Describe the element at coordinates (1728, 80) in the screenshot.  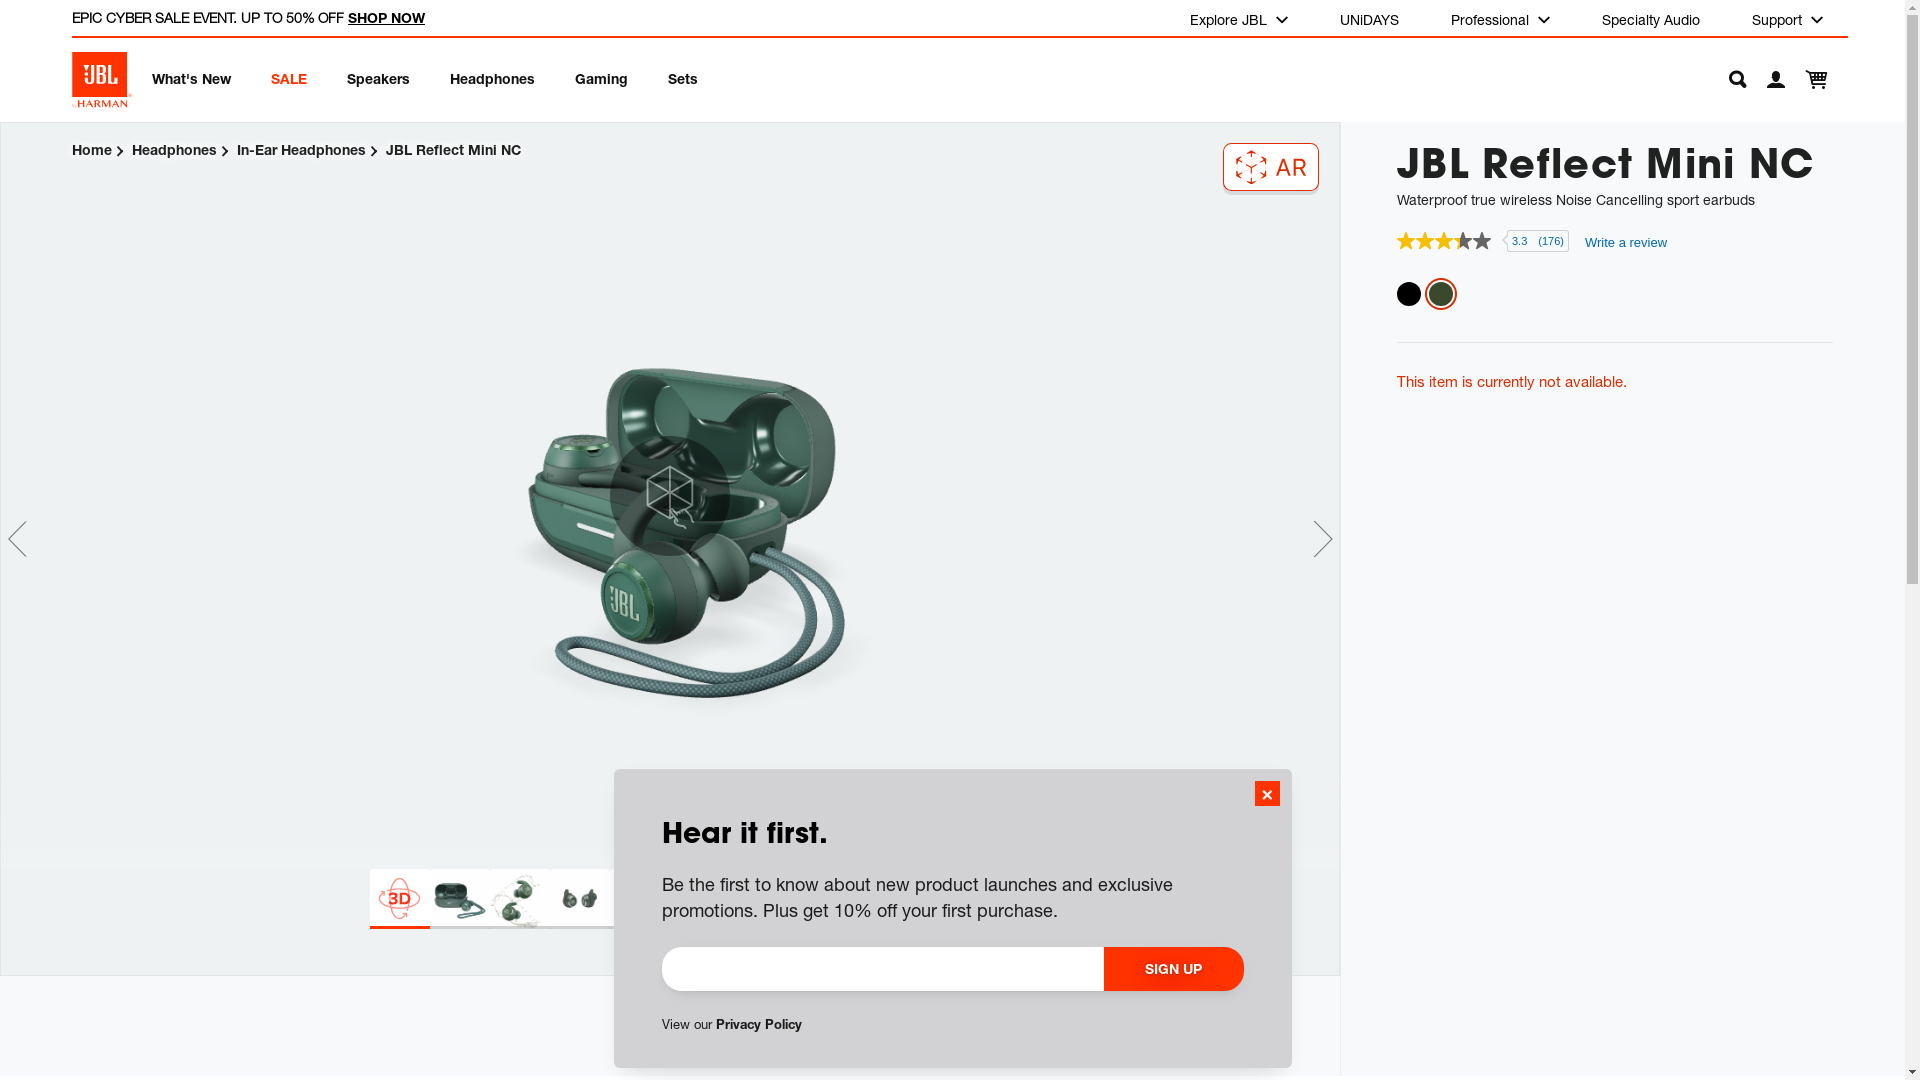
I see `Search` at that location.